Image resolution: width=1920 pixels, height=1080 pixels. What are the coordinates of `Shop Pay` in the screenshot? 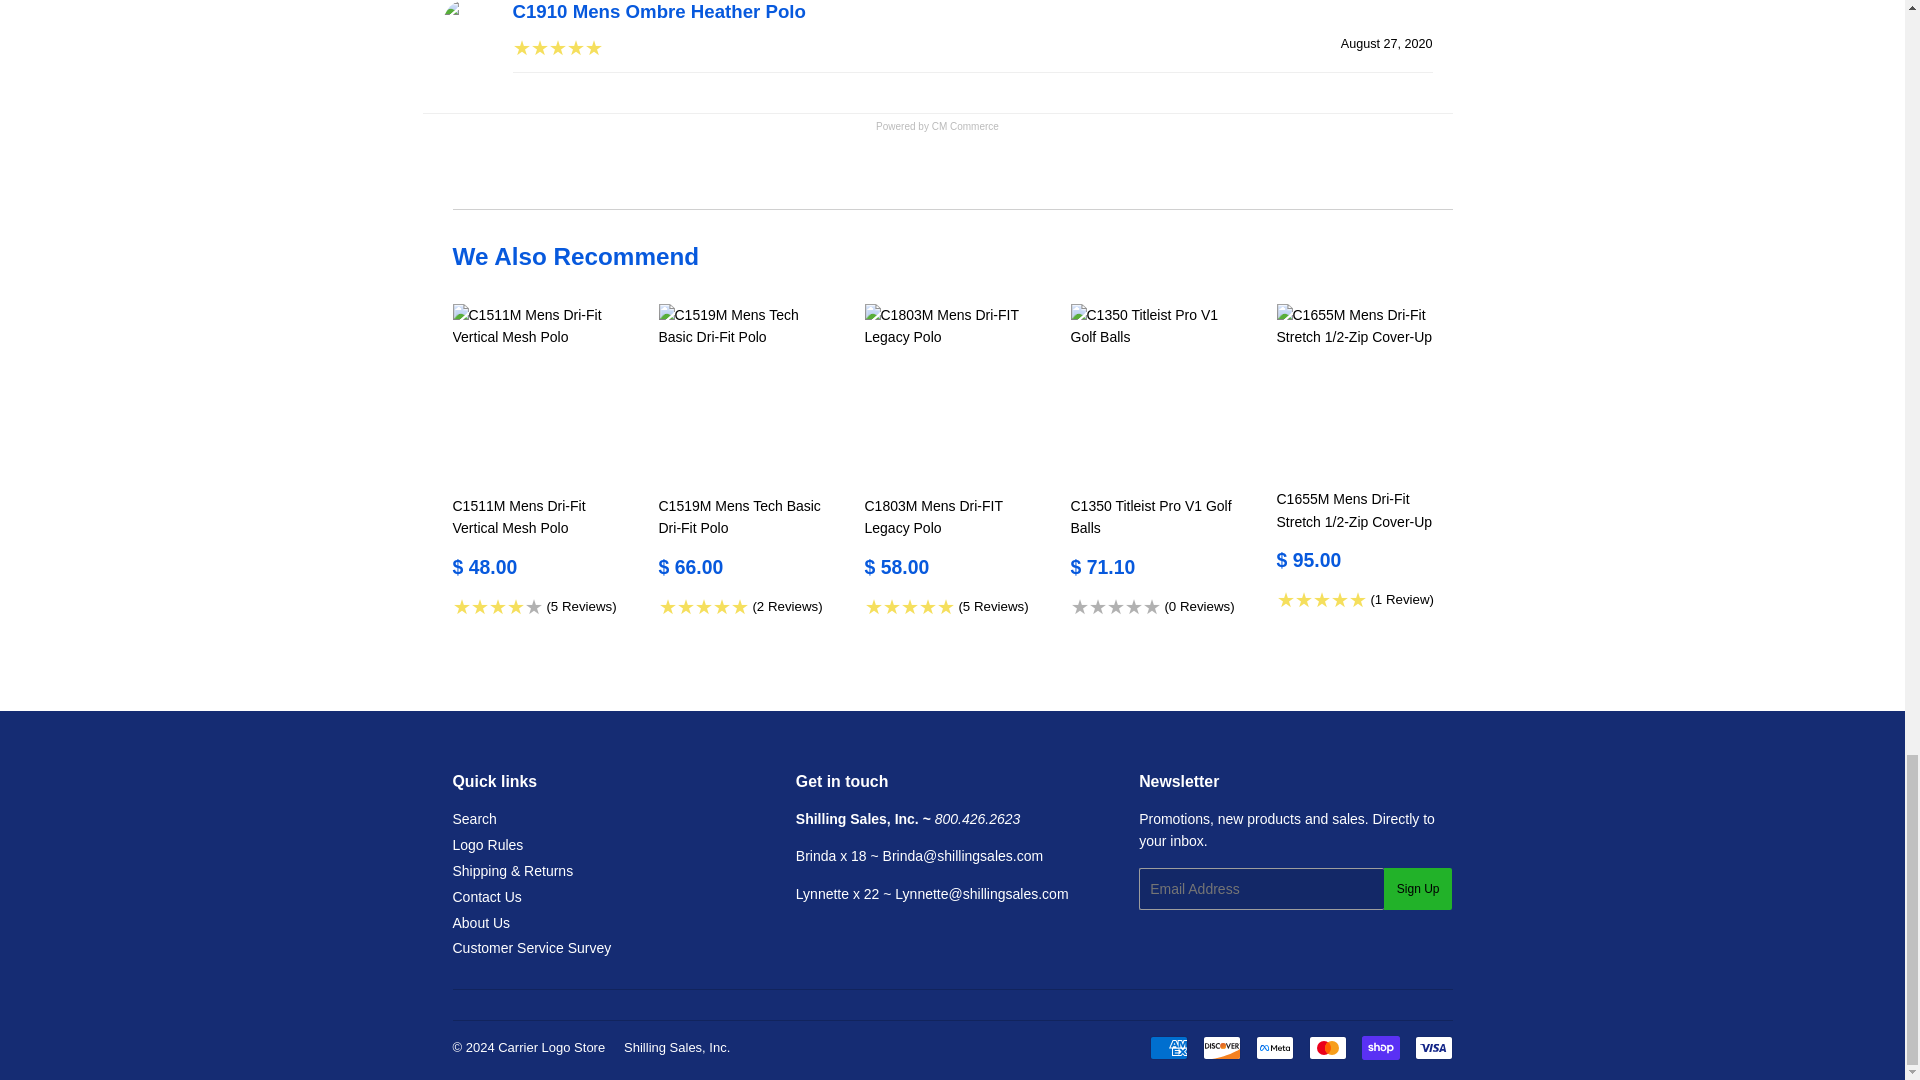 It's located at (1380, 1047).